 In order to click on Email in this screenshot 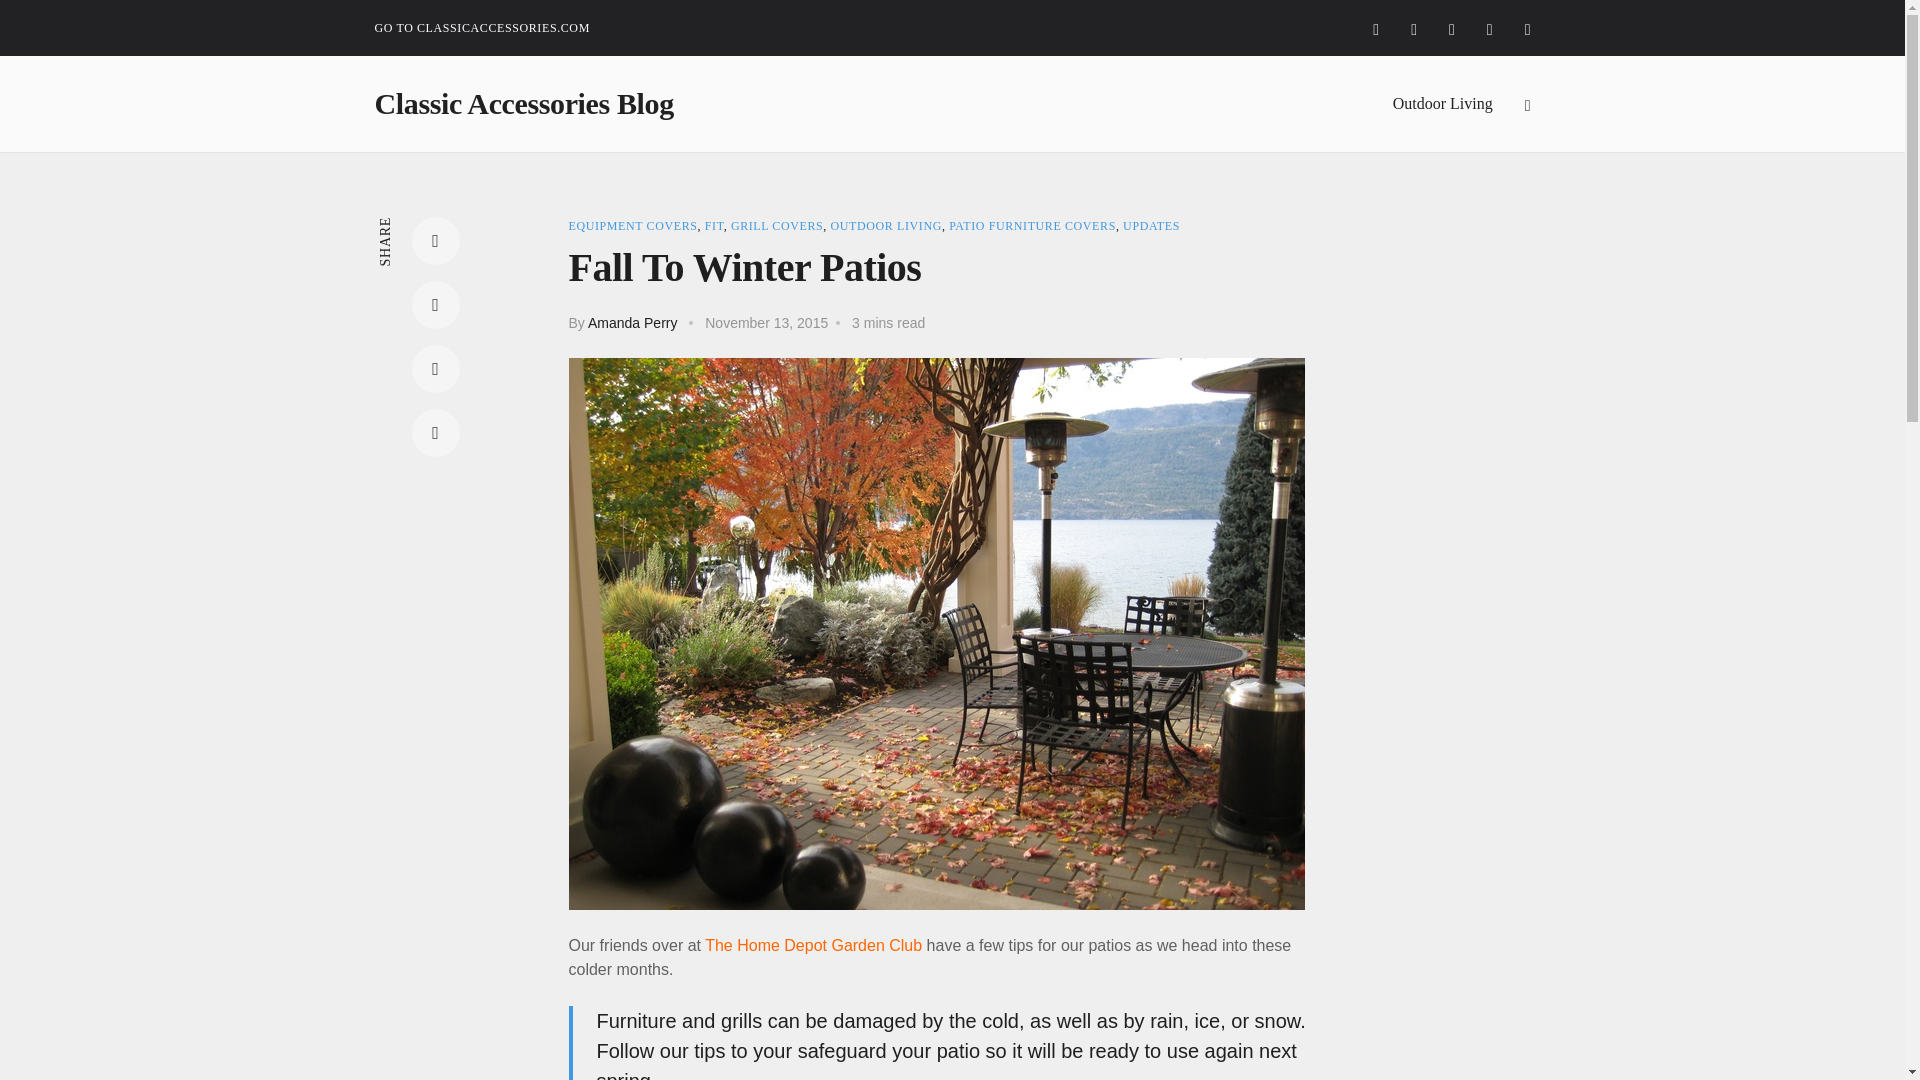, I will do `click(436, 432)`.